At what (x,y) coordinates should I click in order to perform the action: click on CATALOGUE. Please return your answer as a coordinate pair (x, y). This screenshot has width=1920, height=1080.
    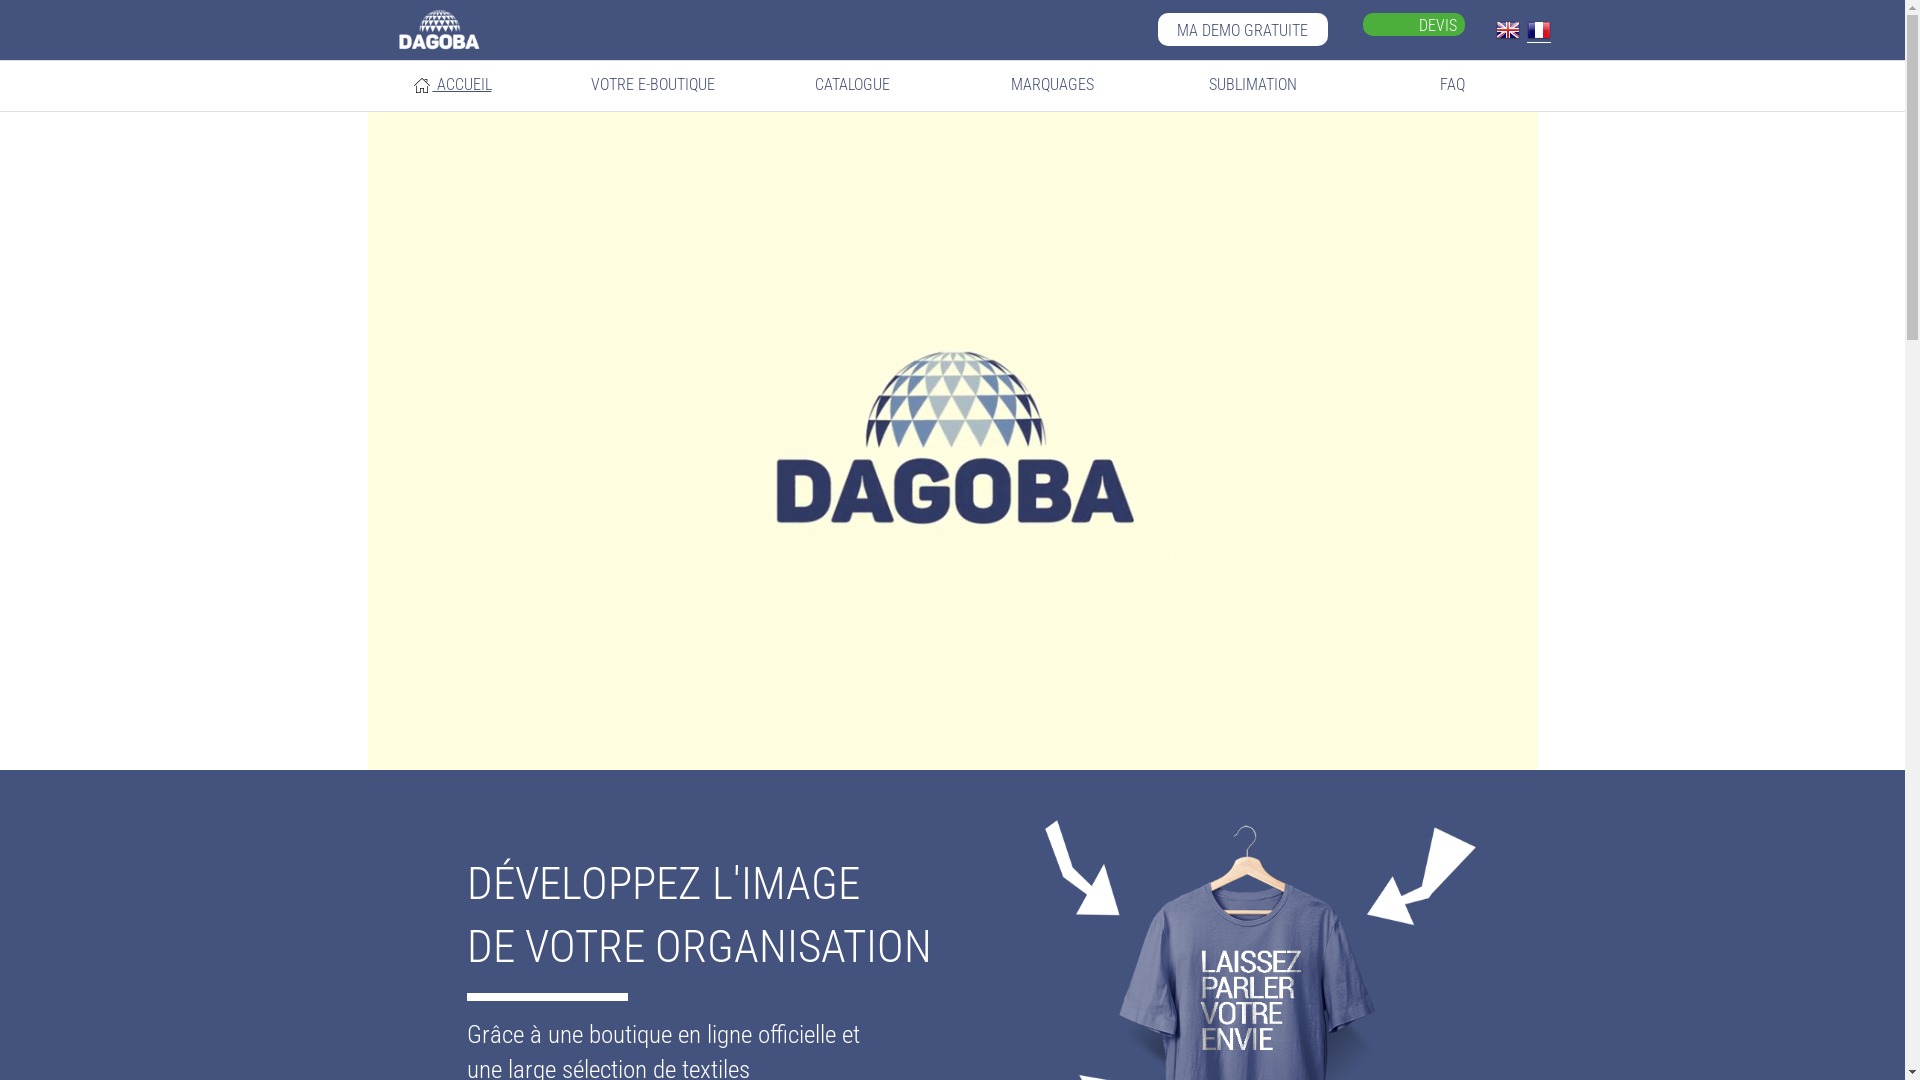
    Looking at the image, I should click on (852, 85).